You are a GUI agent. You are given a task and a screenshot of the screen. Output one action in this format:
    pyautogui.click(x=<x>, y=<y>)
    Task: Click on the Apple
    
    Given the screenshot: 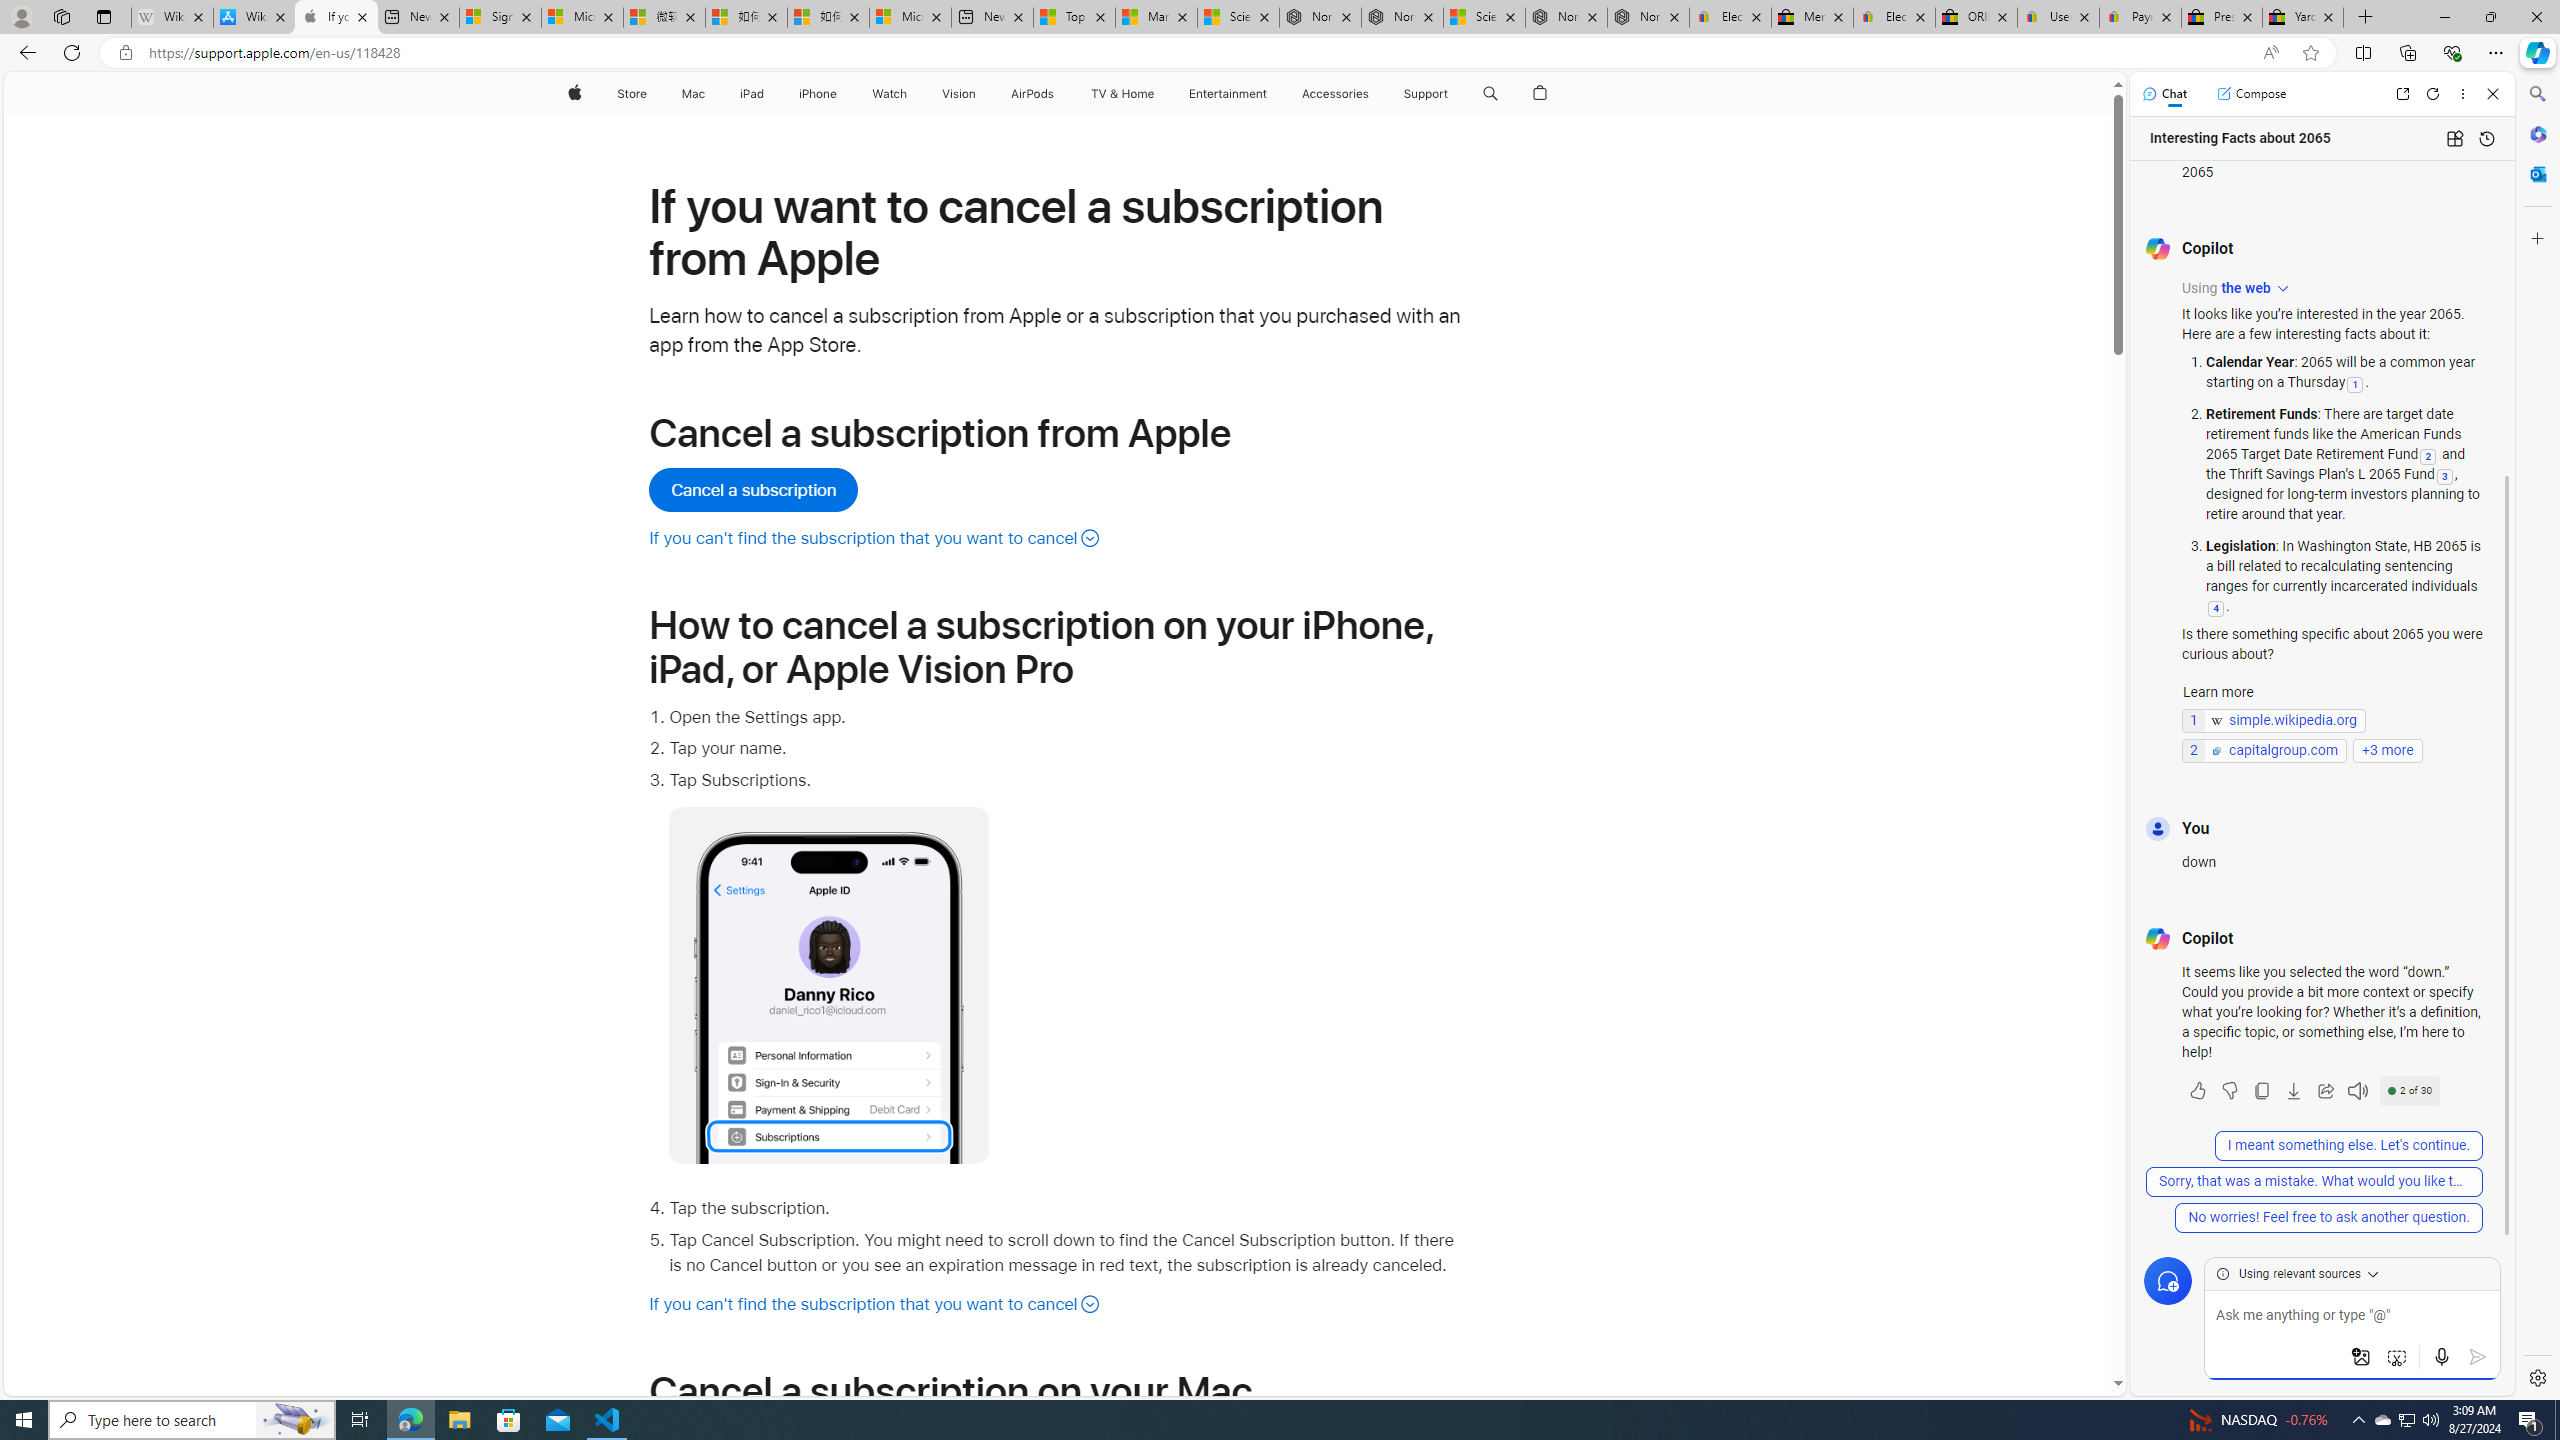 What is the action you would take?
    pyautogui.click(x=573, y=94)
    